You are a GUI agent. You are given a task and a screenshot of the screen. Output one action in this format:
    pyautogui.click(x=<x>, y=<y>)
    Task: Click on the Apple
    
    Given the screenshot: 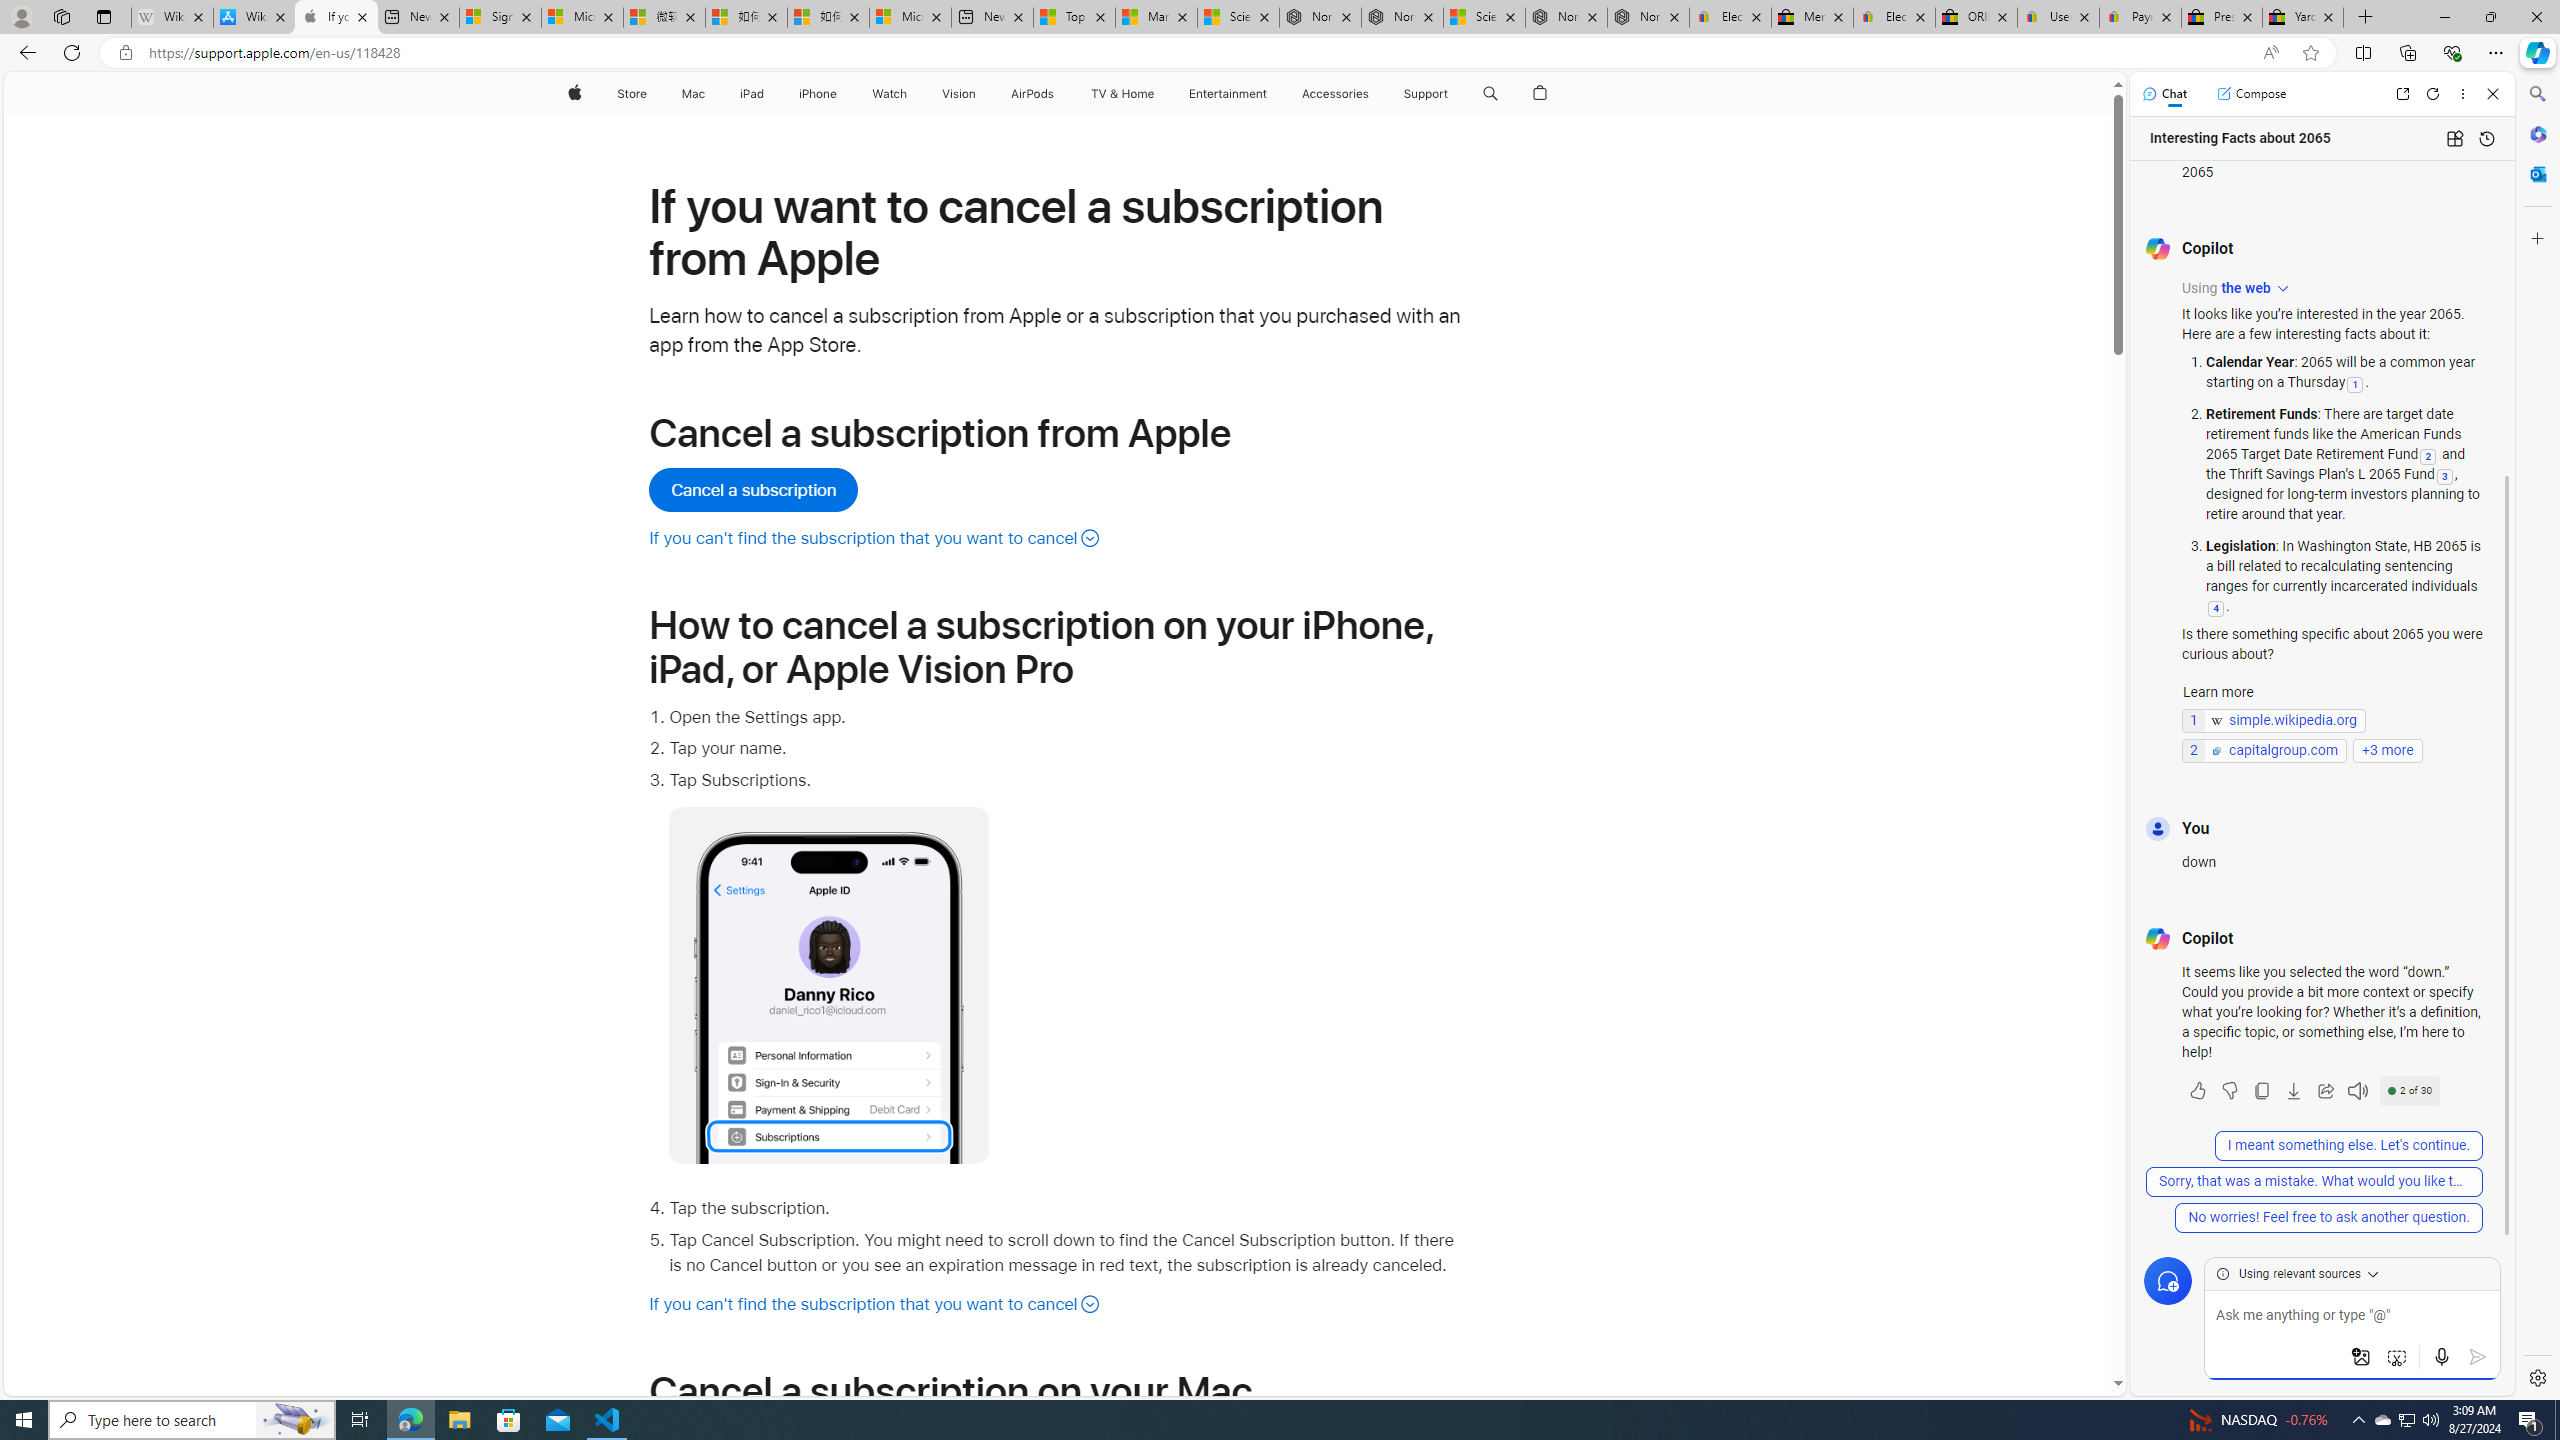 What is the action you would take?
    pyautogui.click(x=573, y=94)
    